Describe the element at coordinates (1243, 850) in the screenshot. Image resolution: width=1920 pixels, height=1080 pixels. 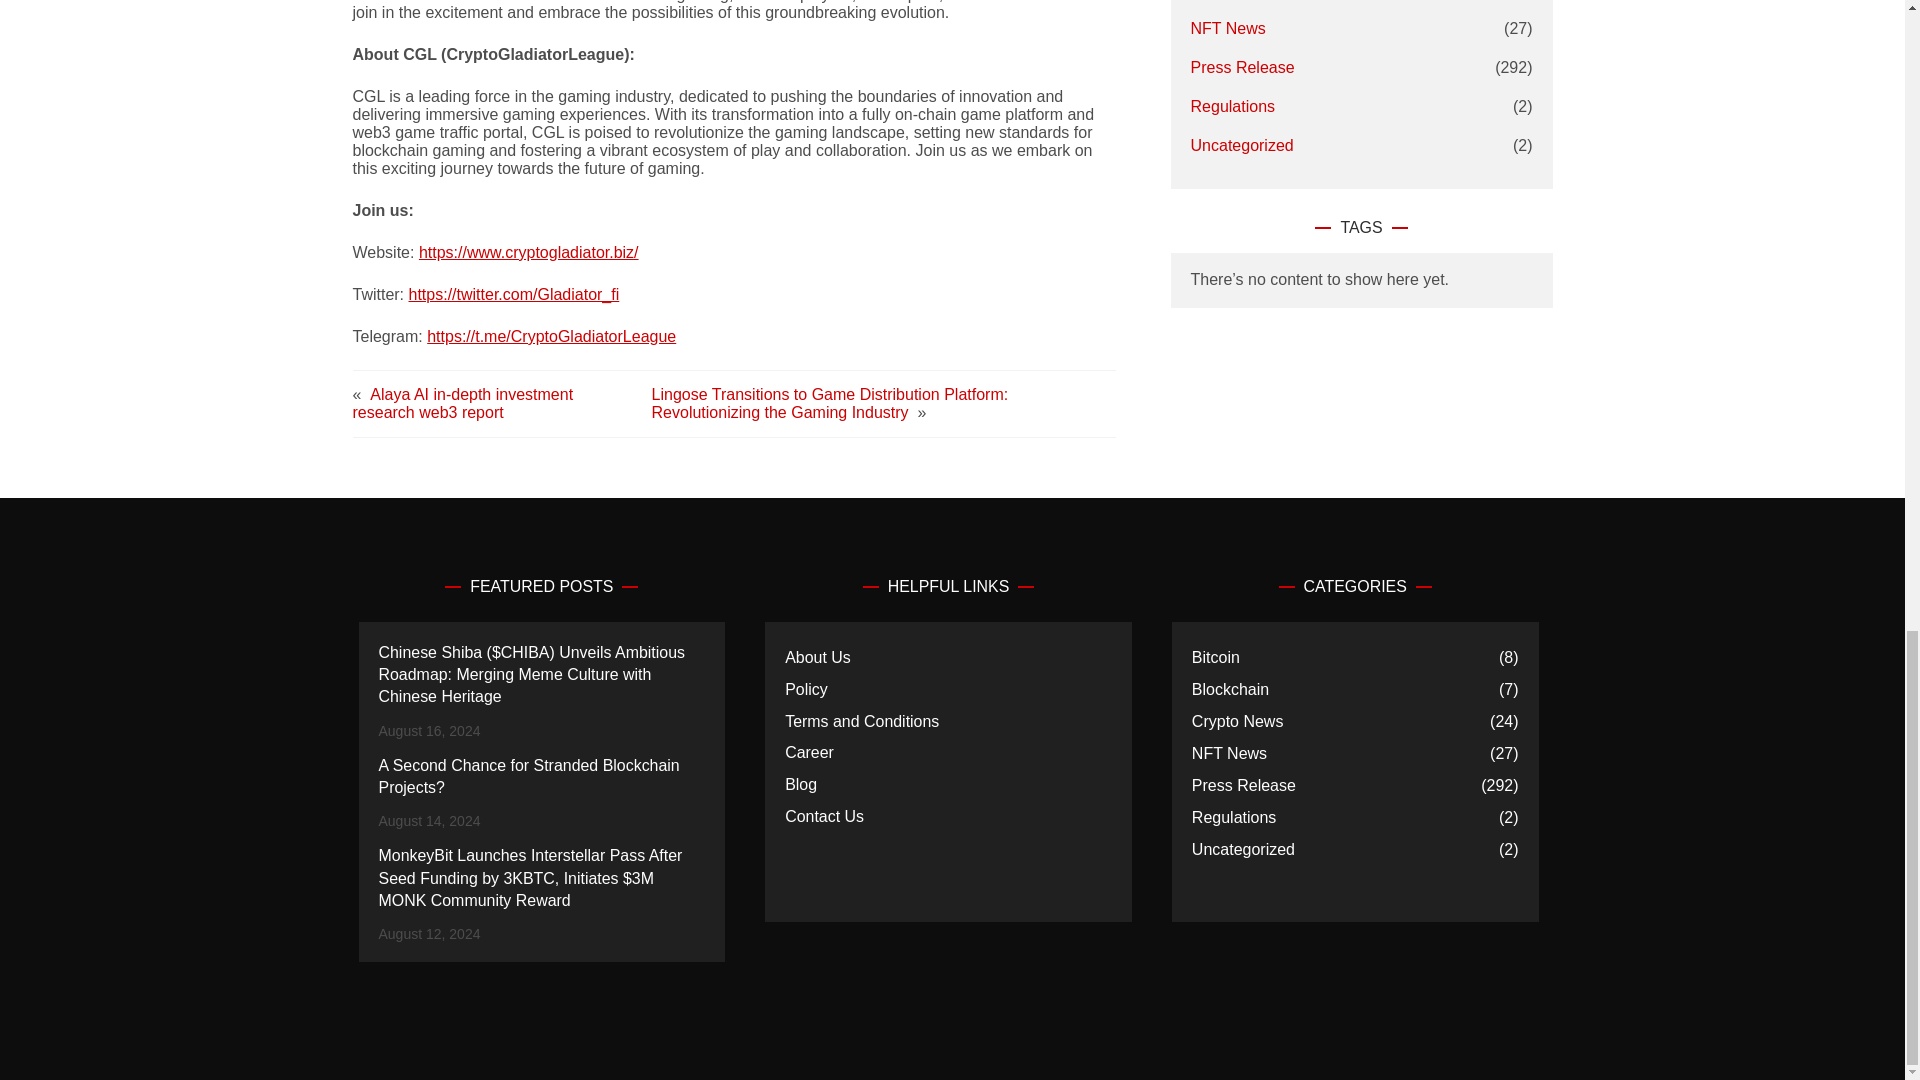
I see `Uncategorized` at that location.